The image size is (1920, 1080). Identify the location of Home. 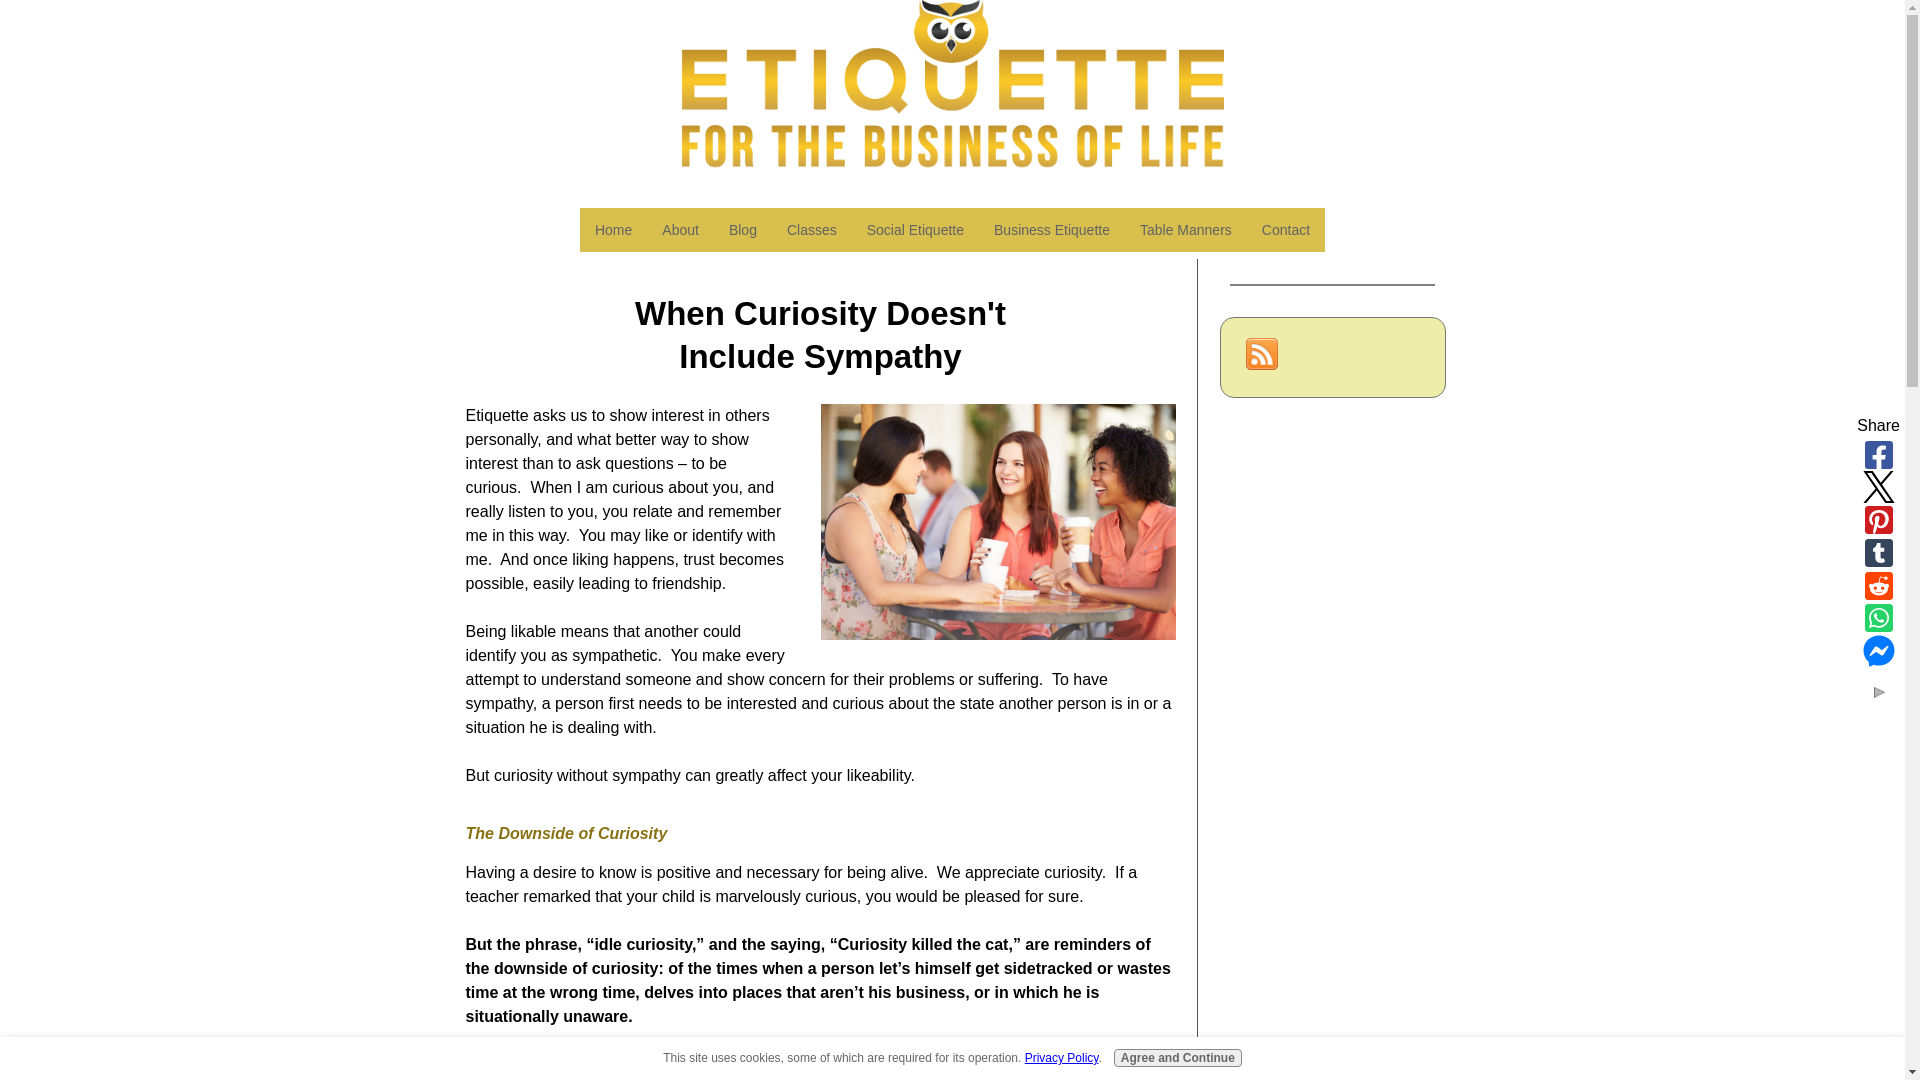
(613, 230).